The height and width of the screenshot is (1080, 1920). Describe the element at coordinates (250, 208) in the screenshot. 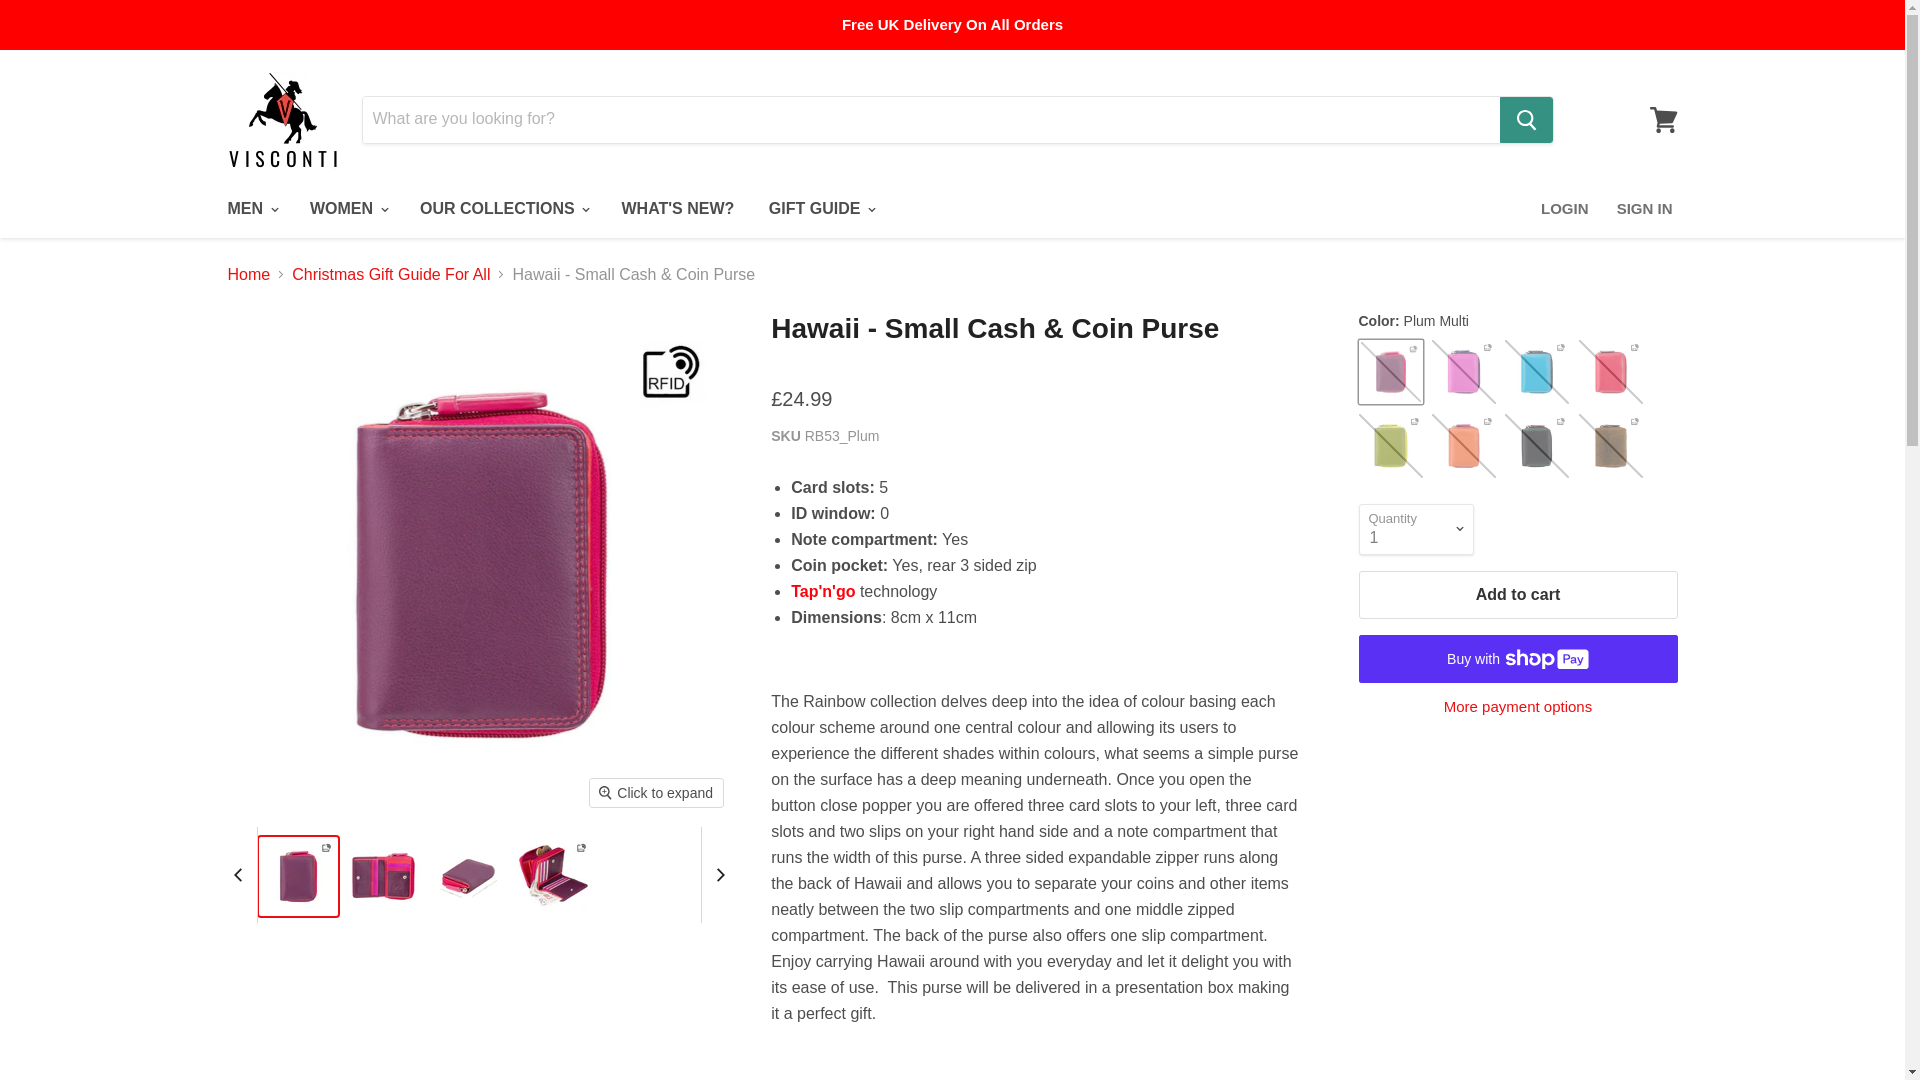

I see `MEN` at that location.